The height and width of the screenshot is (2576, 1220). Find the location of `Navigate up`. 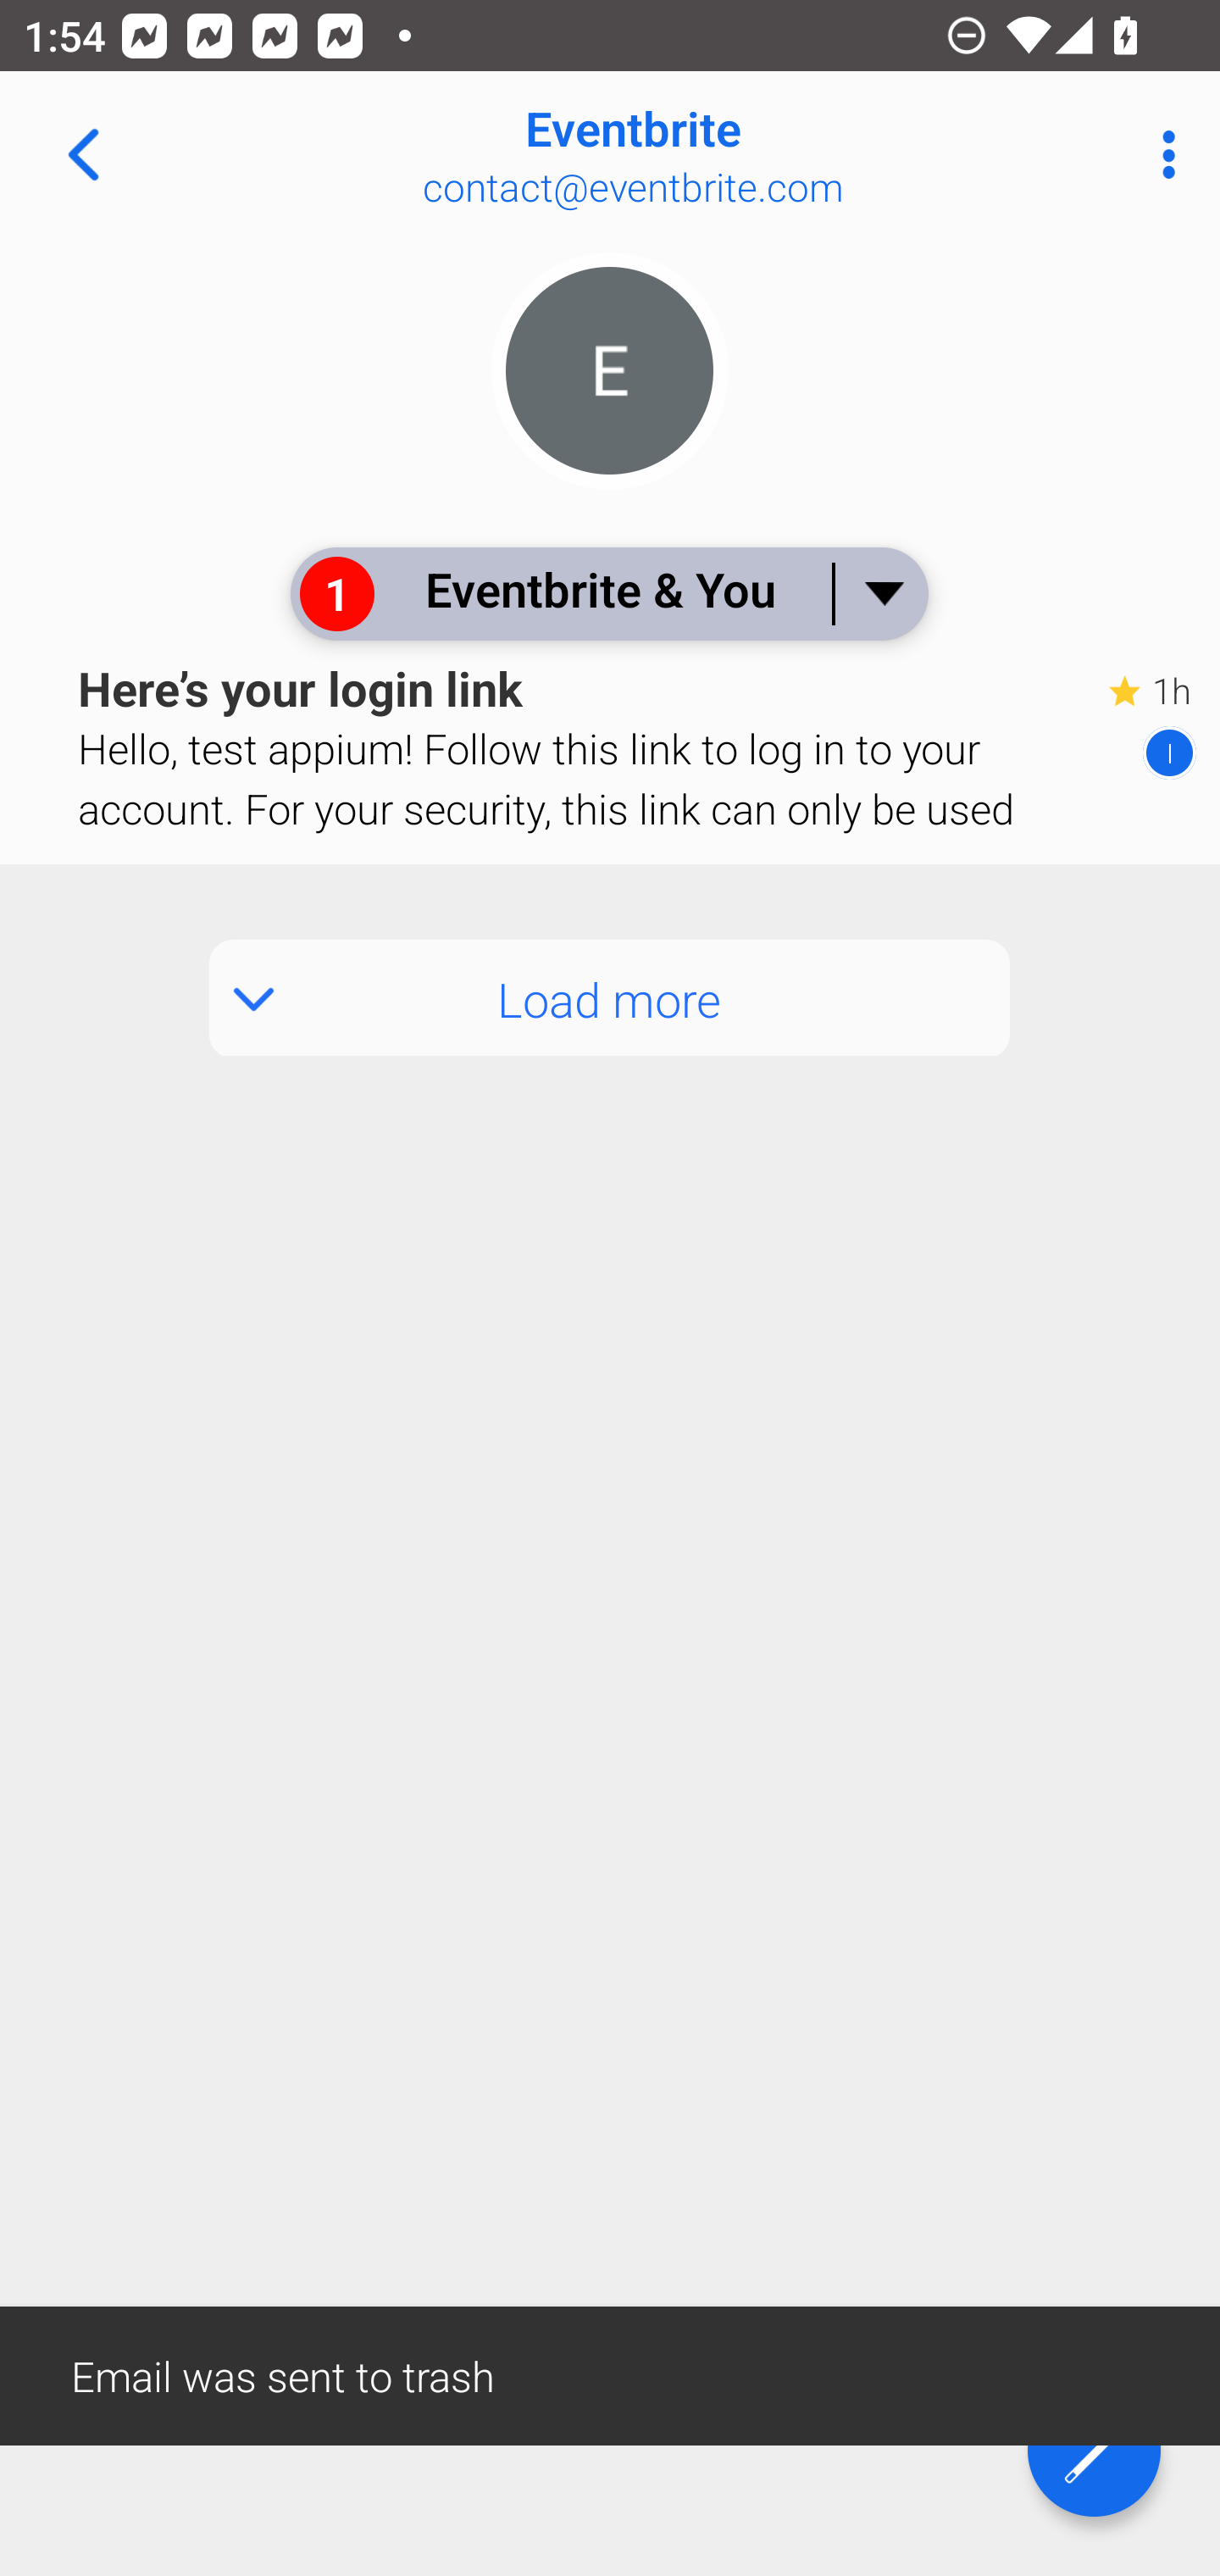

Navigate up is located at coordinates (83, 154).